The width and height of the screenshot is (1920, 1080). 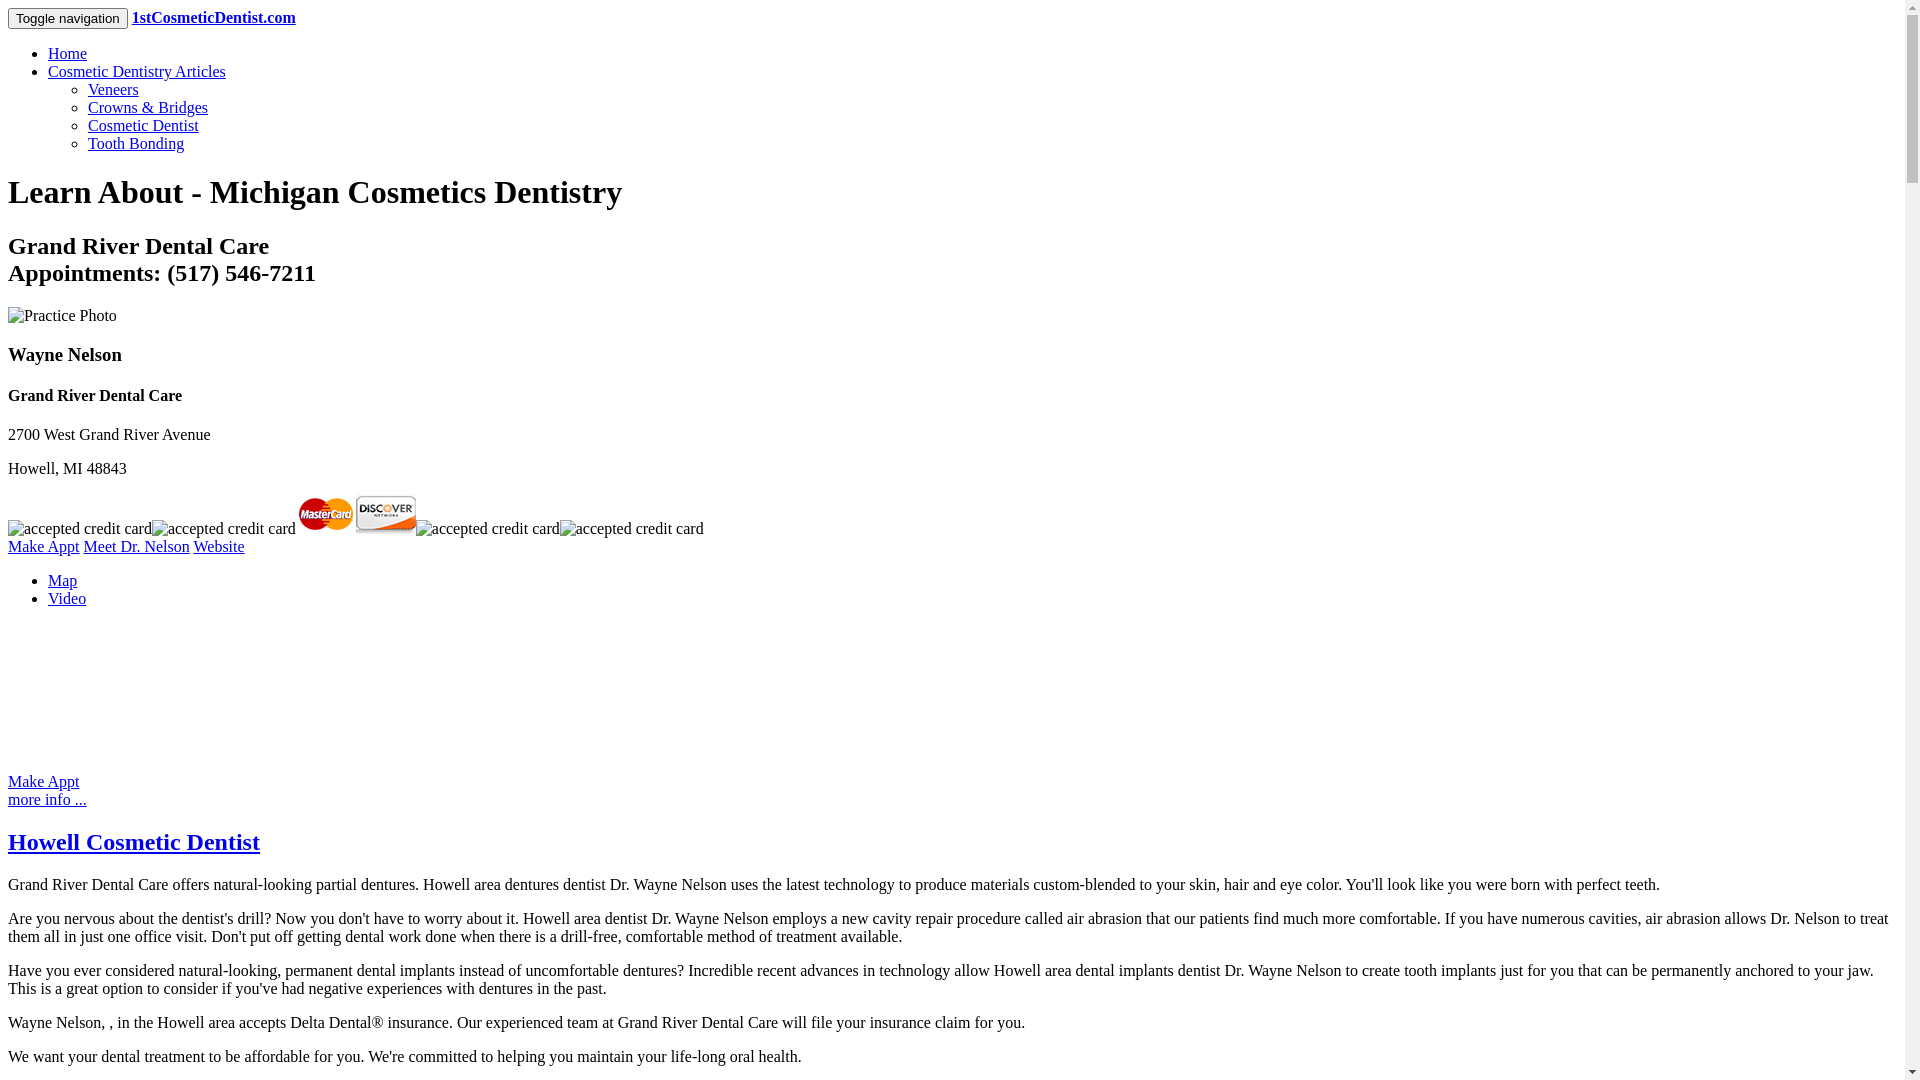 I want to click on my title, so click(x=488, y=529).